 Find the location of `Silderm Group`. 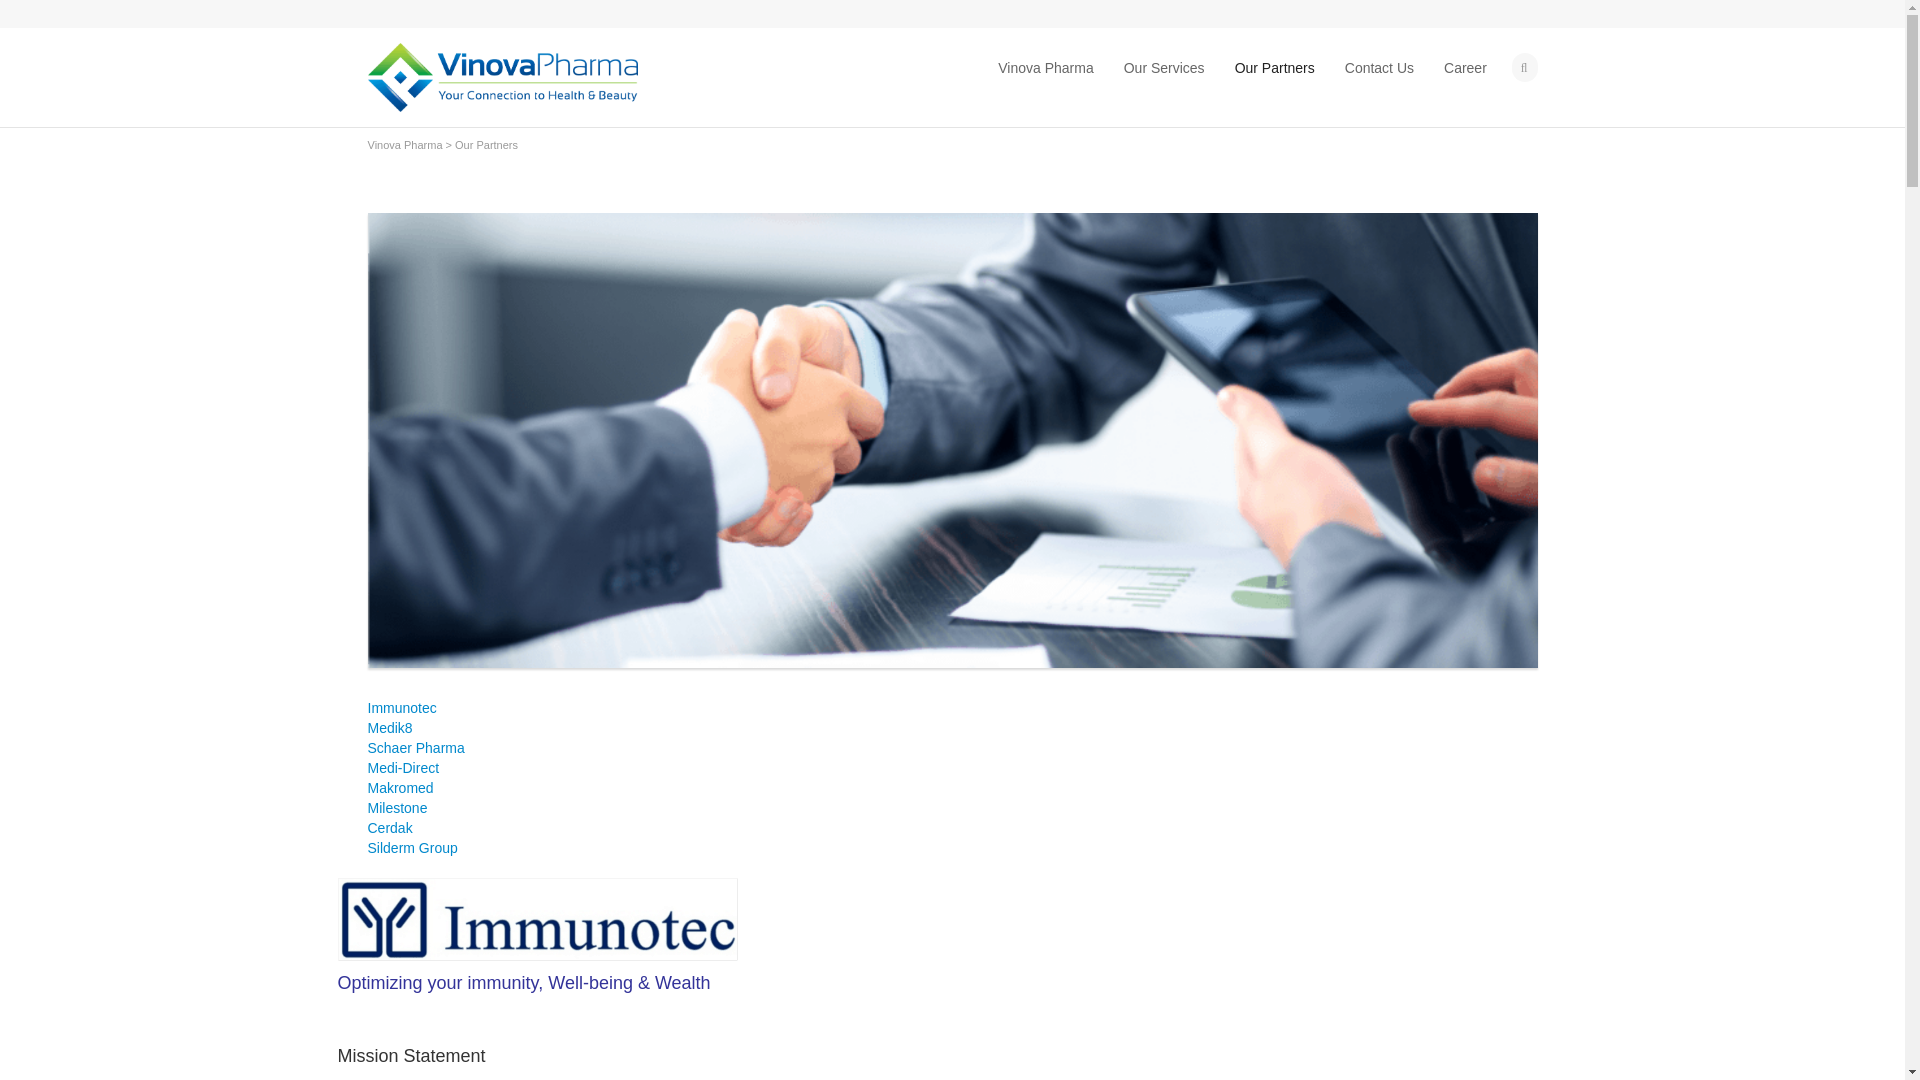

Silderm Group is located at coordinates (413, 848).